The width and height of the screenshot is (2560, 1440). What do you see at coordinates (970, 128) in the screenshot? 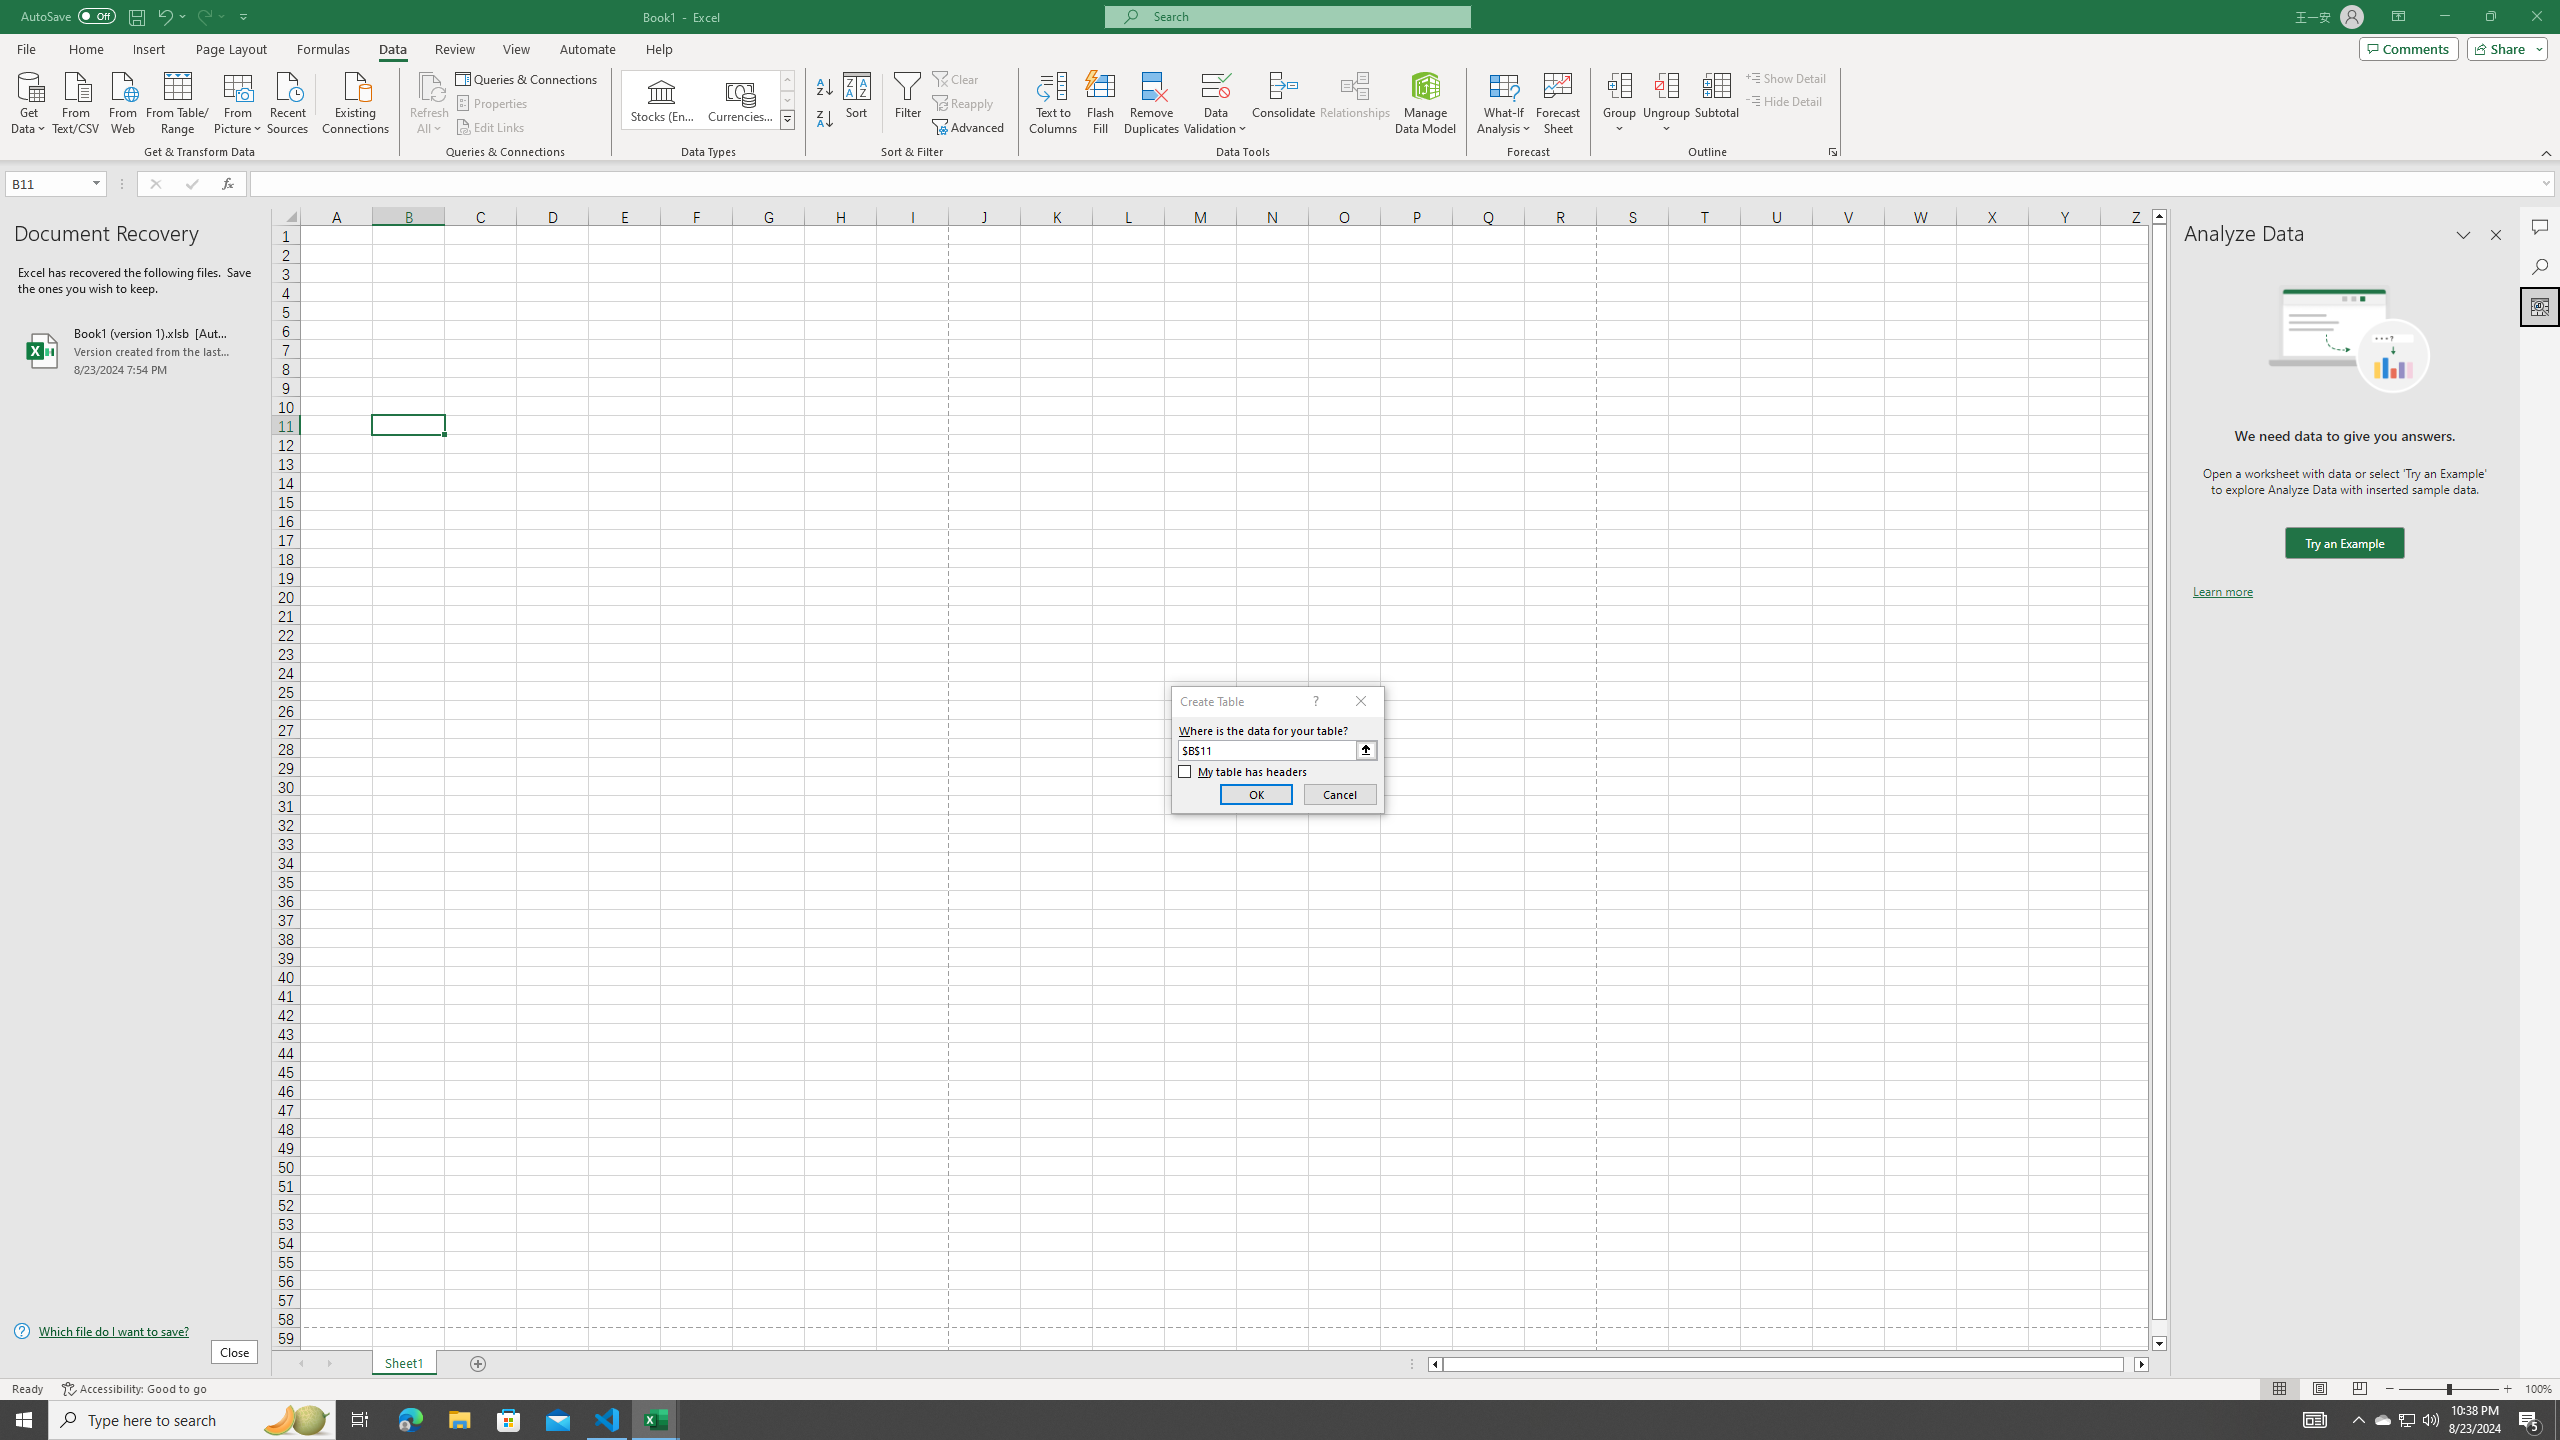
I see `Advanced...` at bounding box center [970, 128].